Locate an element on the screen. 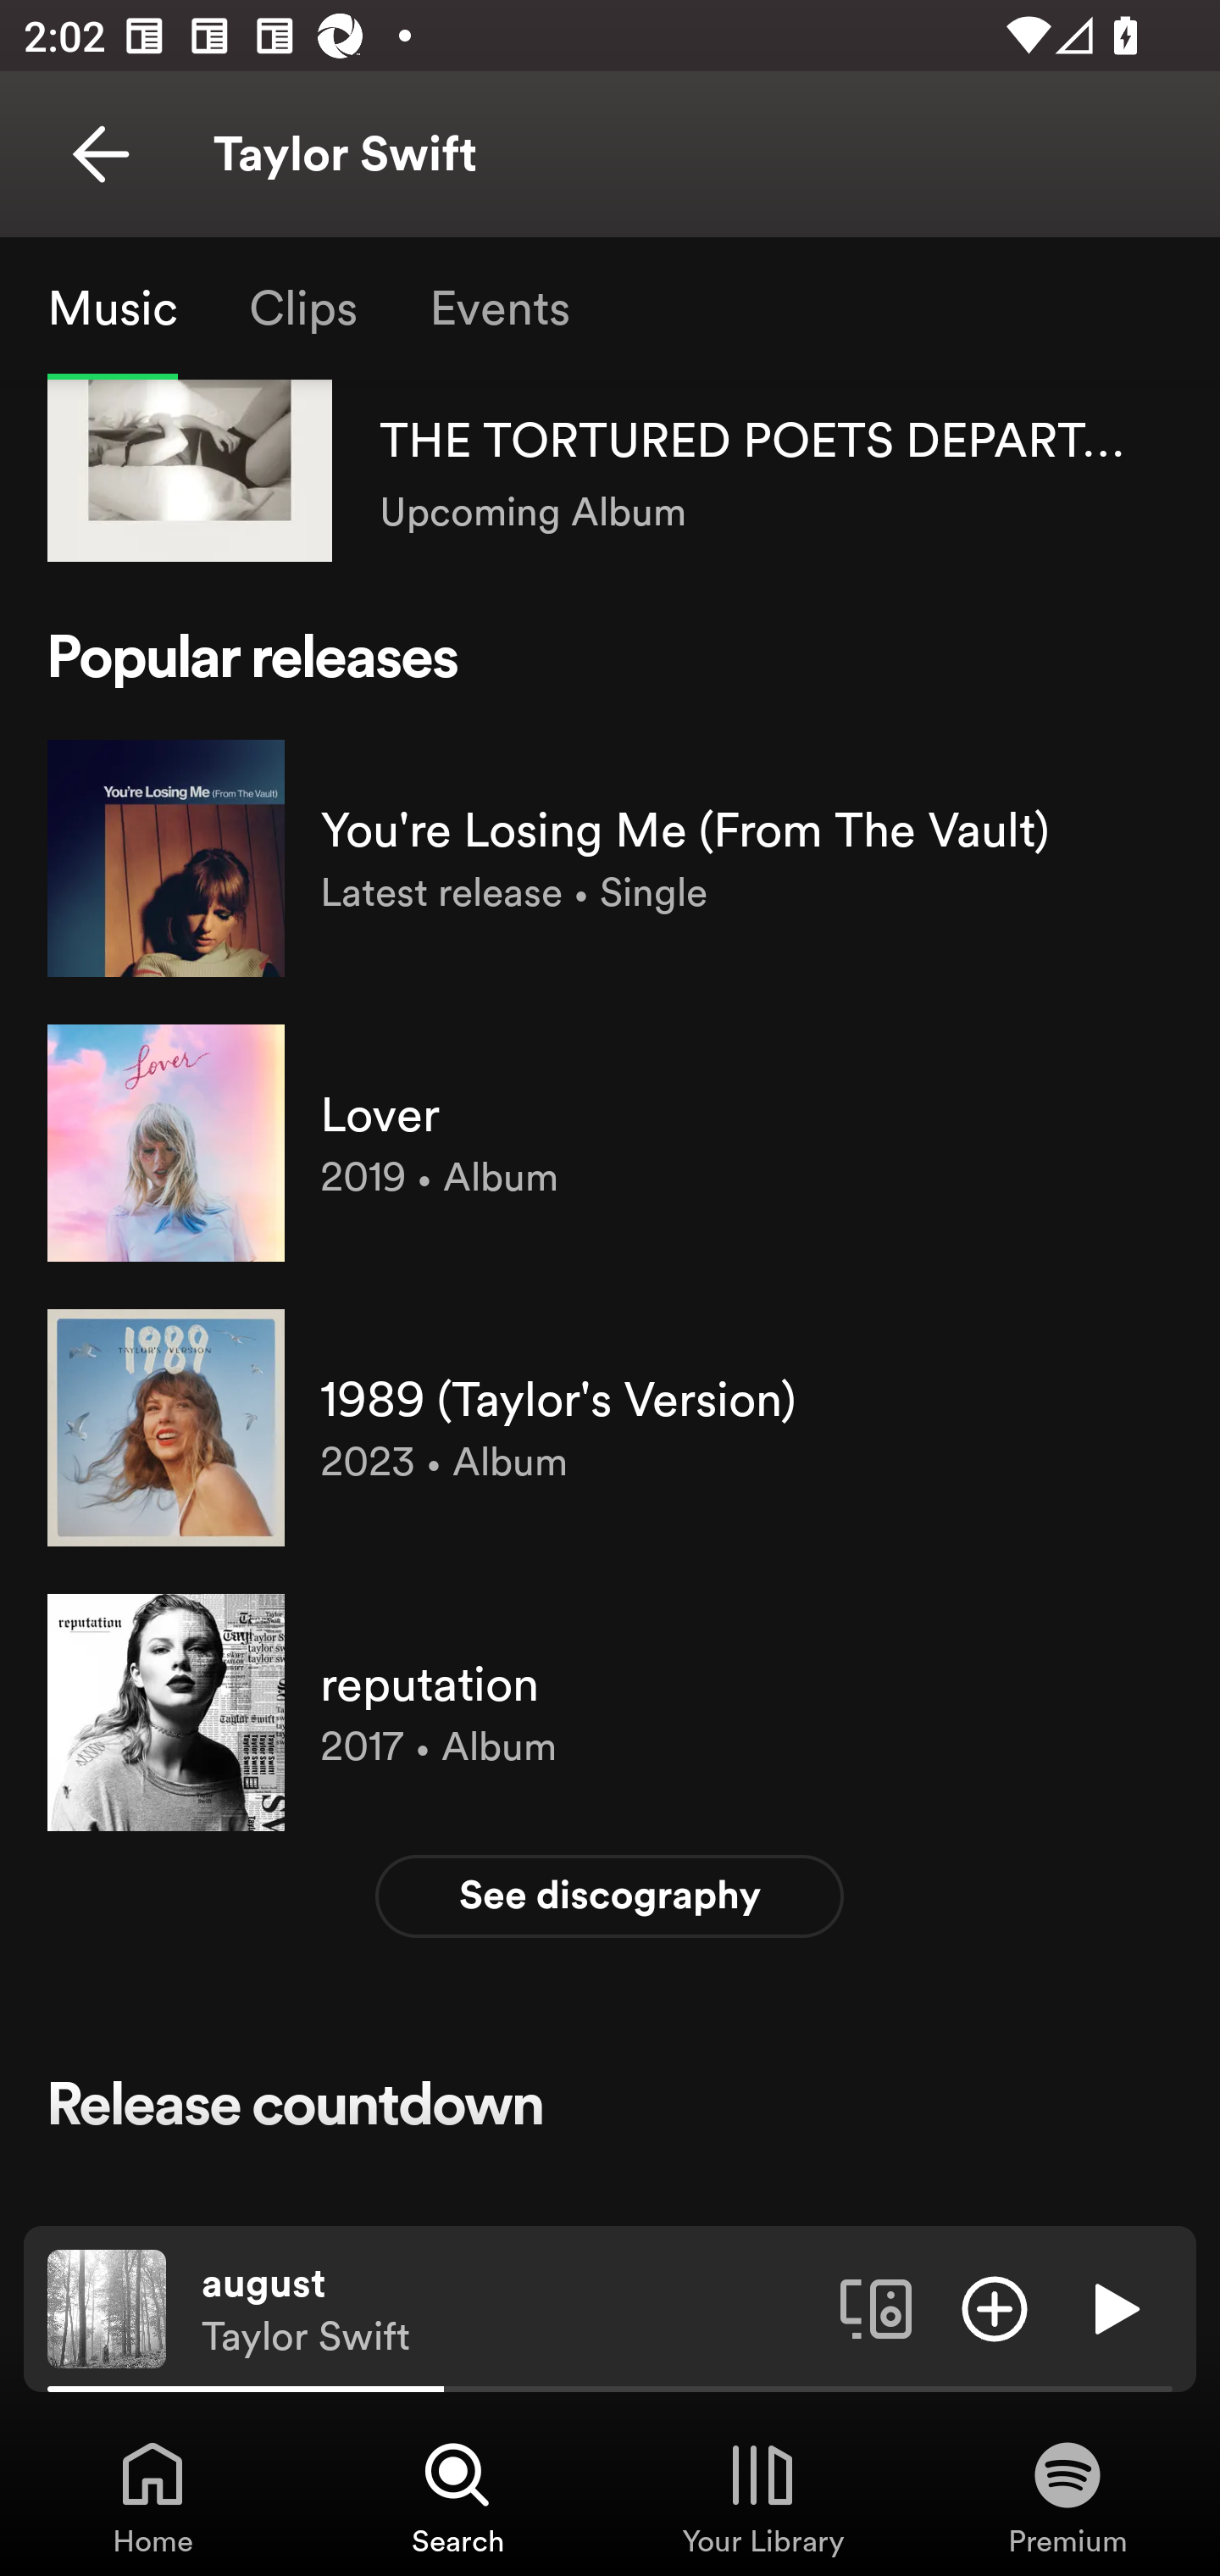 This screenshot has width=1220, height=2576. Events is located at coordinates (498, 307).